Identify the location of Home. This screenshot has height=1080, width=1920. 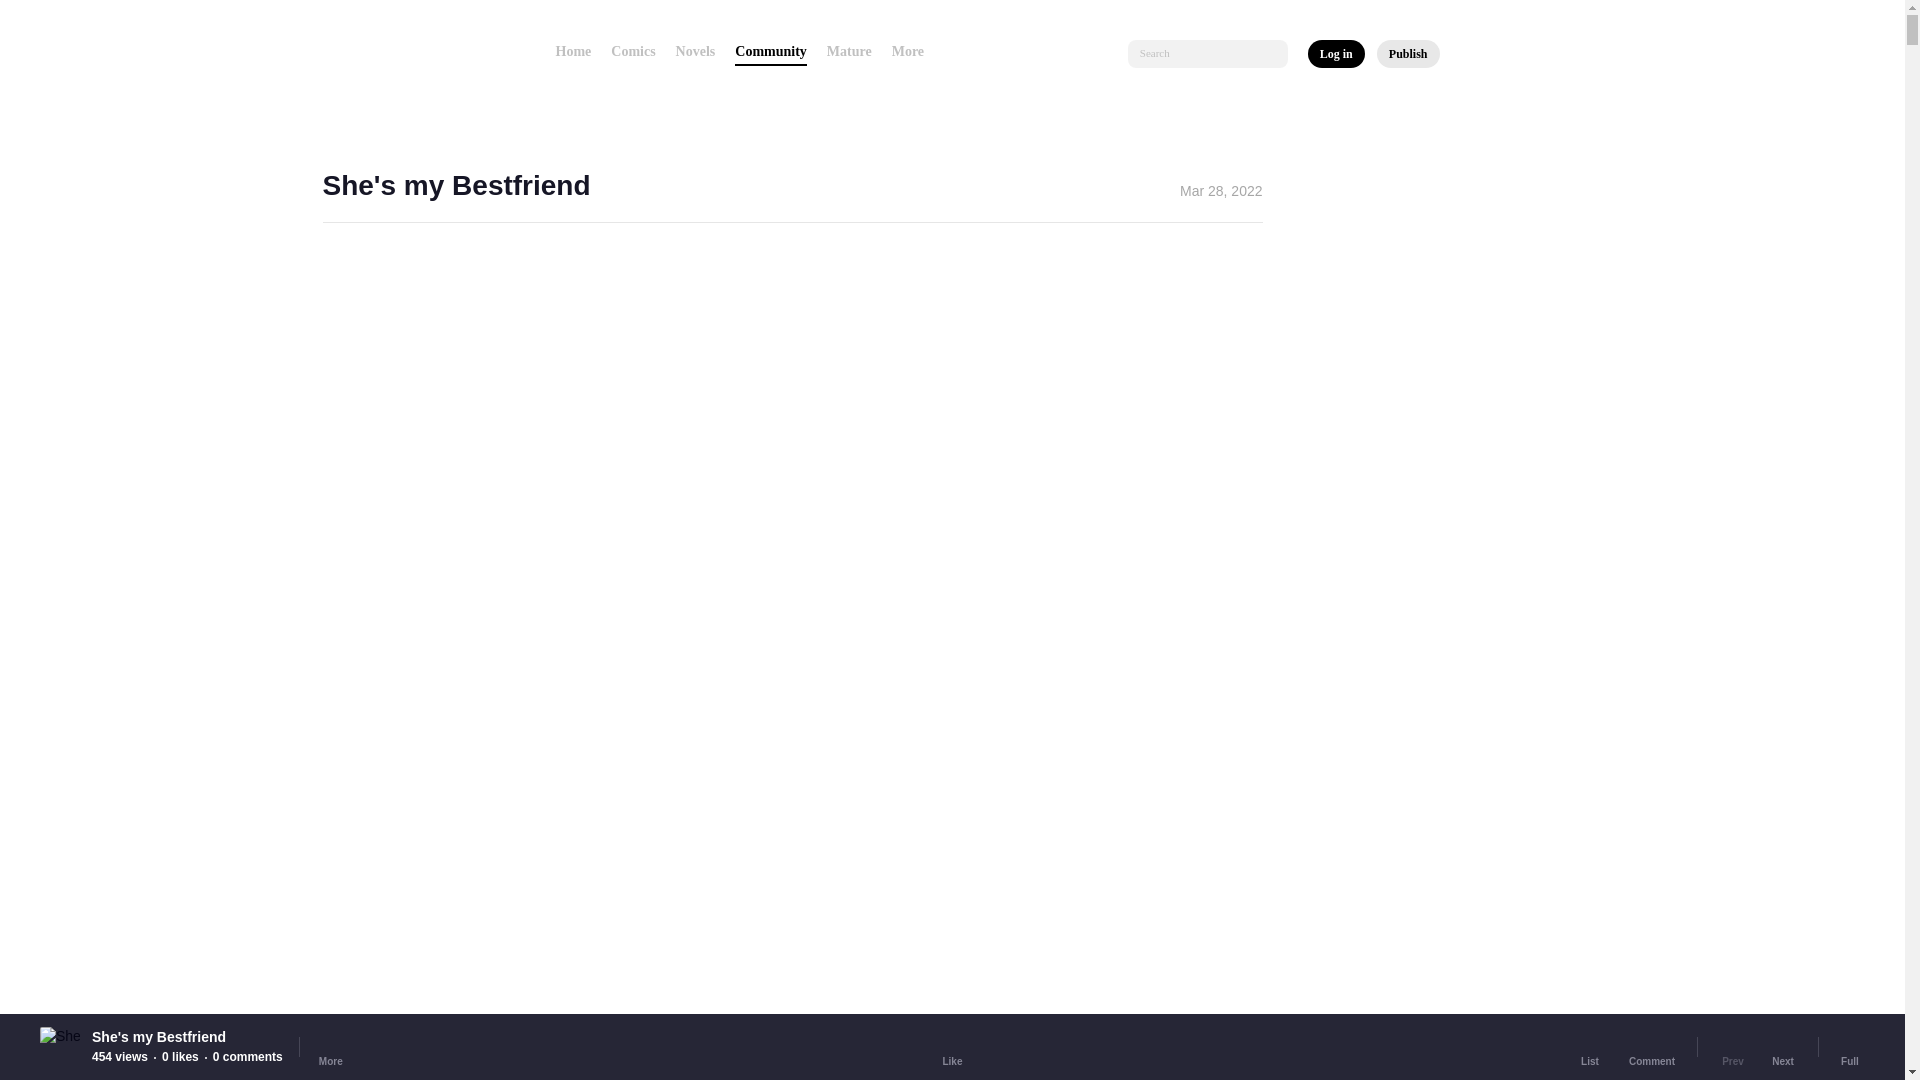
(574, 52).